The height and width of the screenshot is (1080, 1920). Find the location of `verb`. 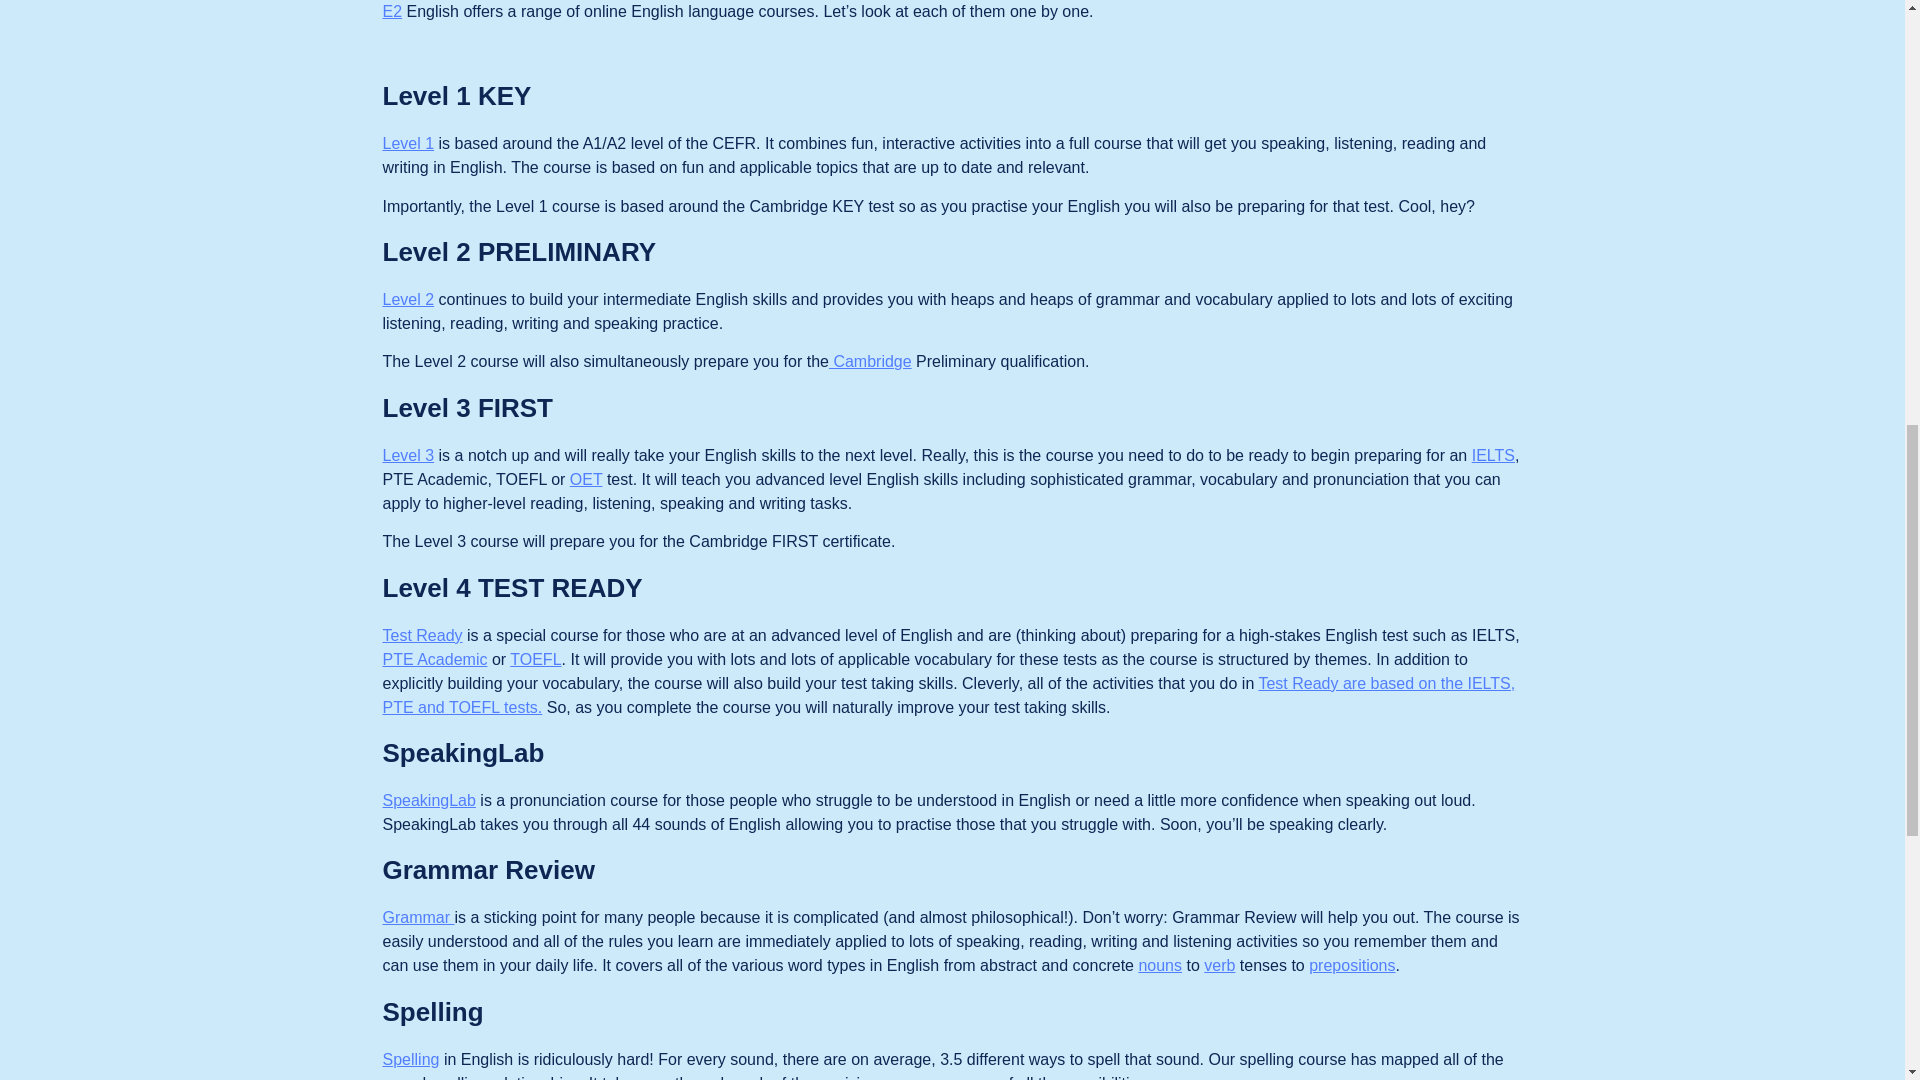

verb is located at coordinates (1218, 965).